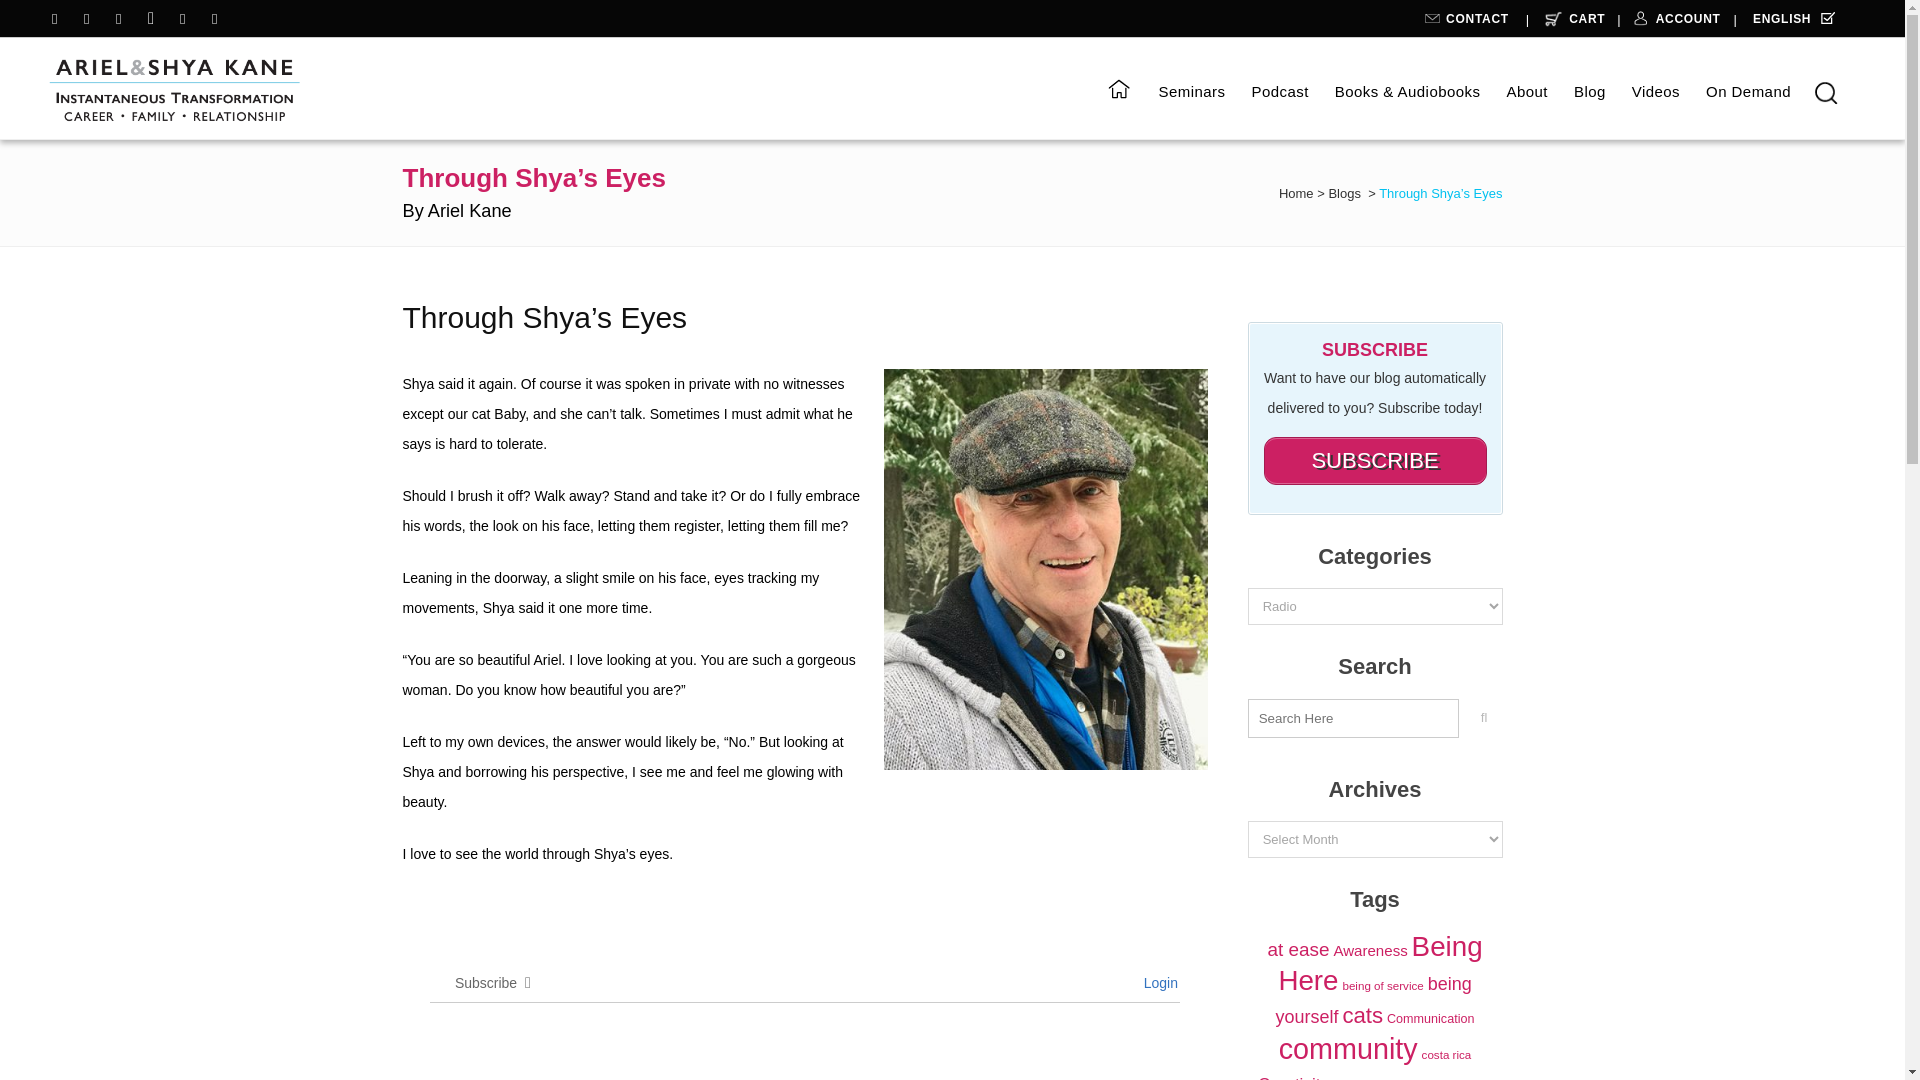 Image resolution: width=1920 pixels, height=1080 pixels. I want to click on CART, so click(1571, 23).